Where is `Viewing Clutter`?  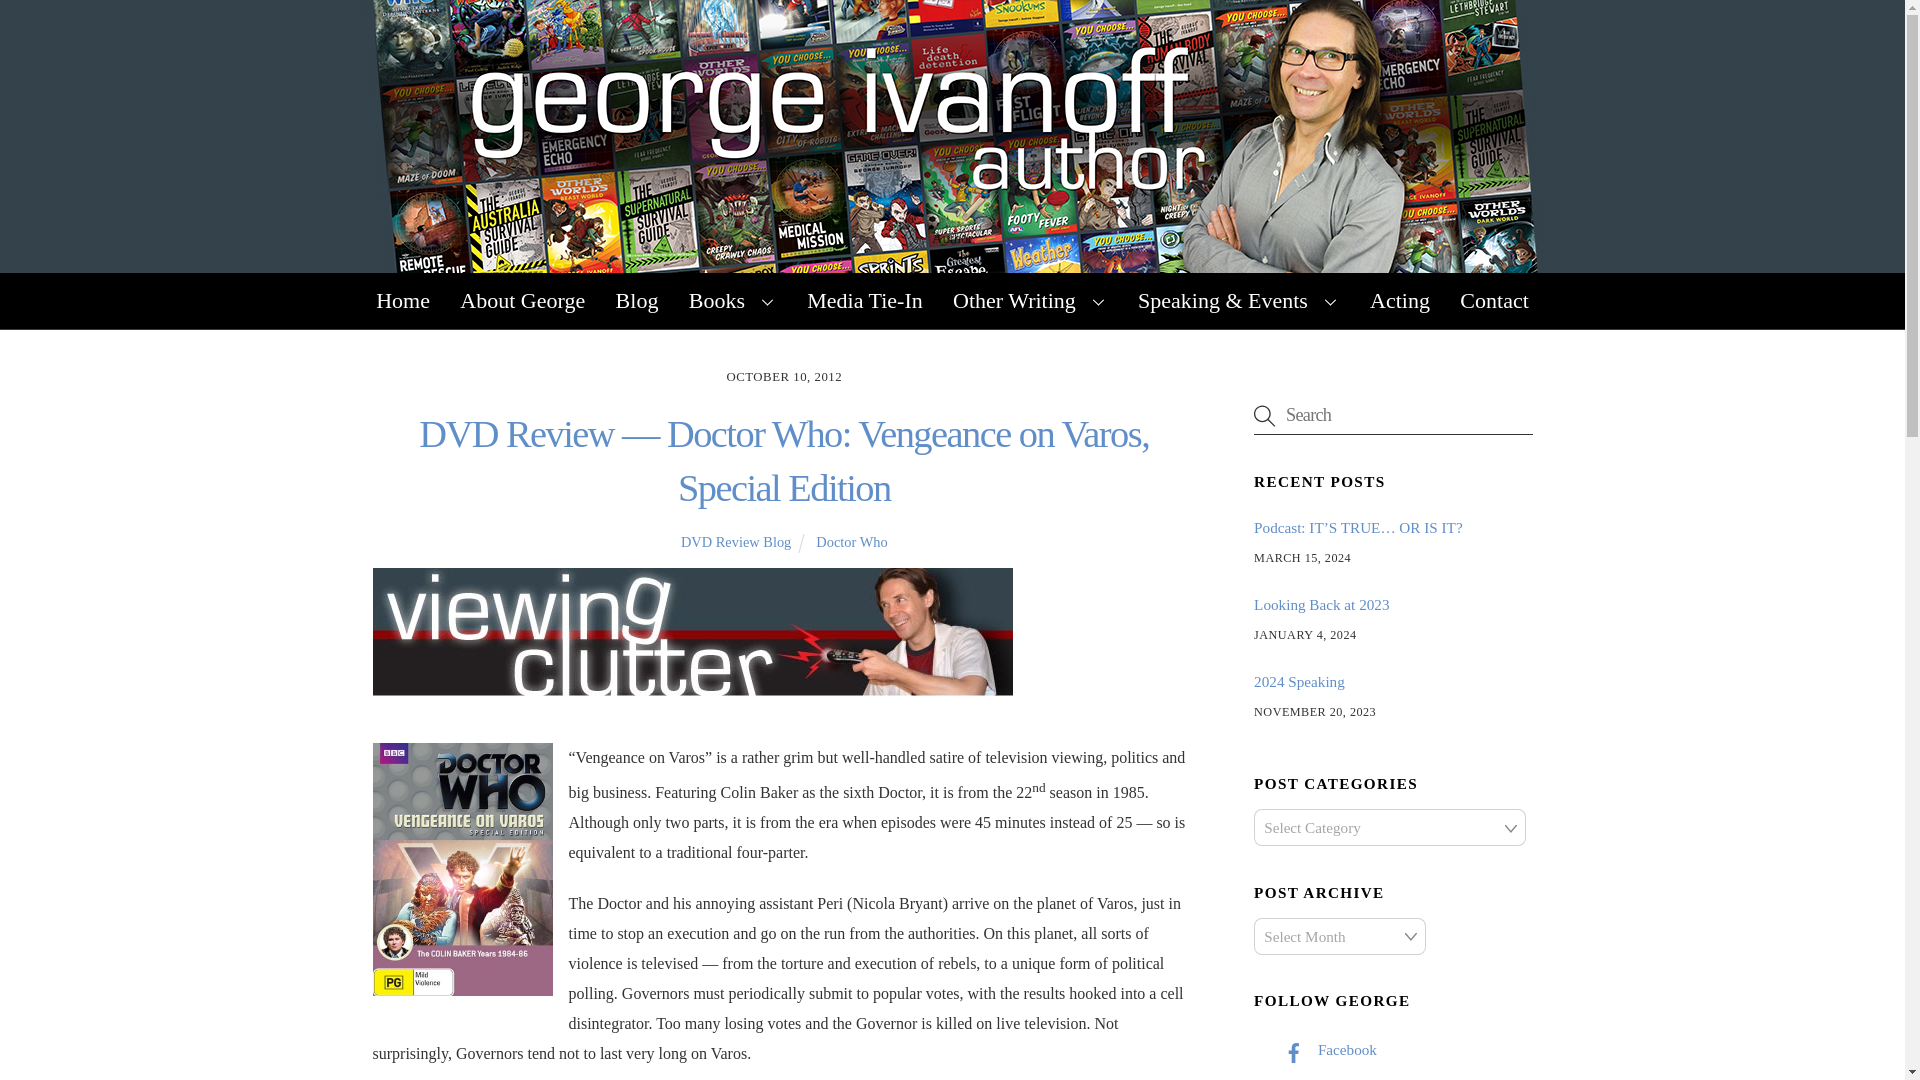
Viewing Clutter is located at coordinates (692, 632).